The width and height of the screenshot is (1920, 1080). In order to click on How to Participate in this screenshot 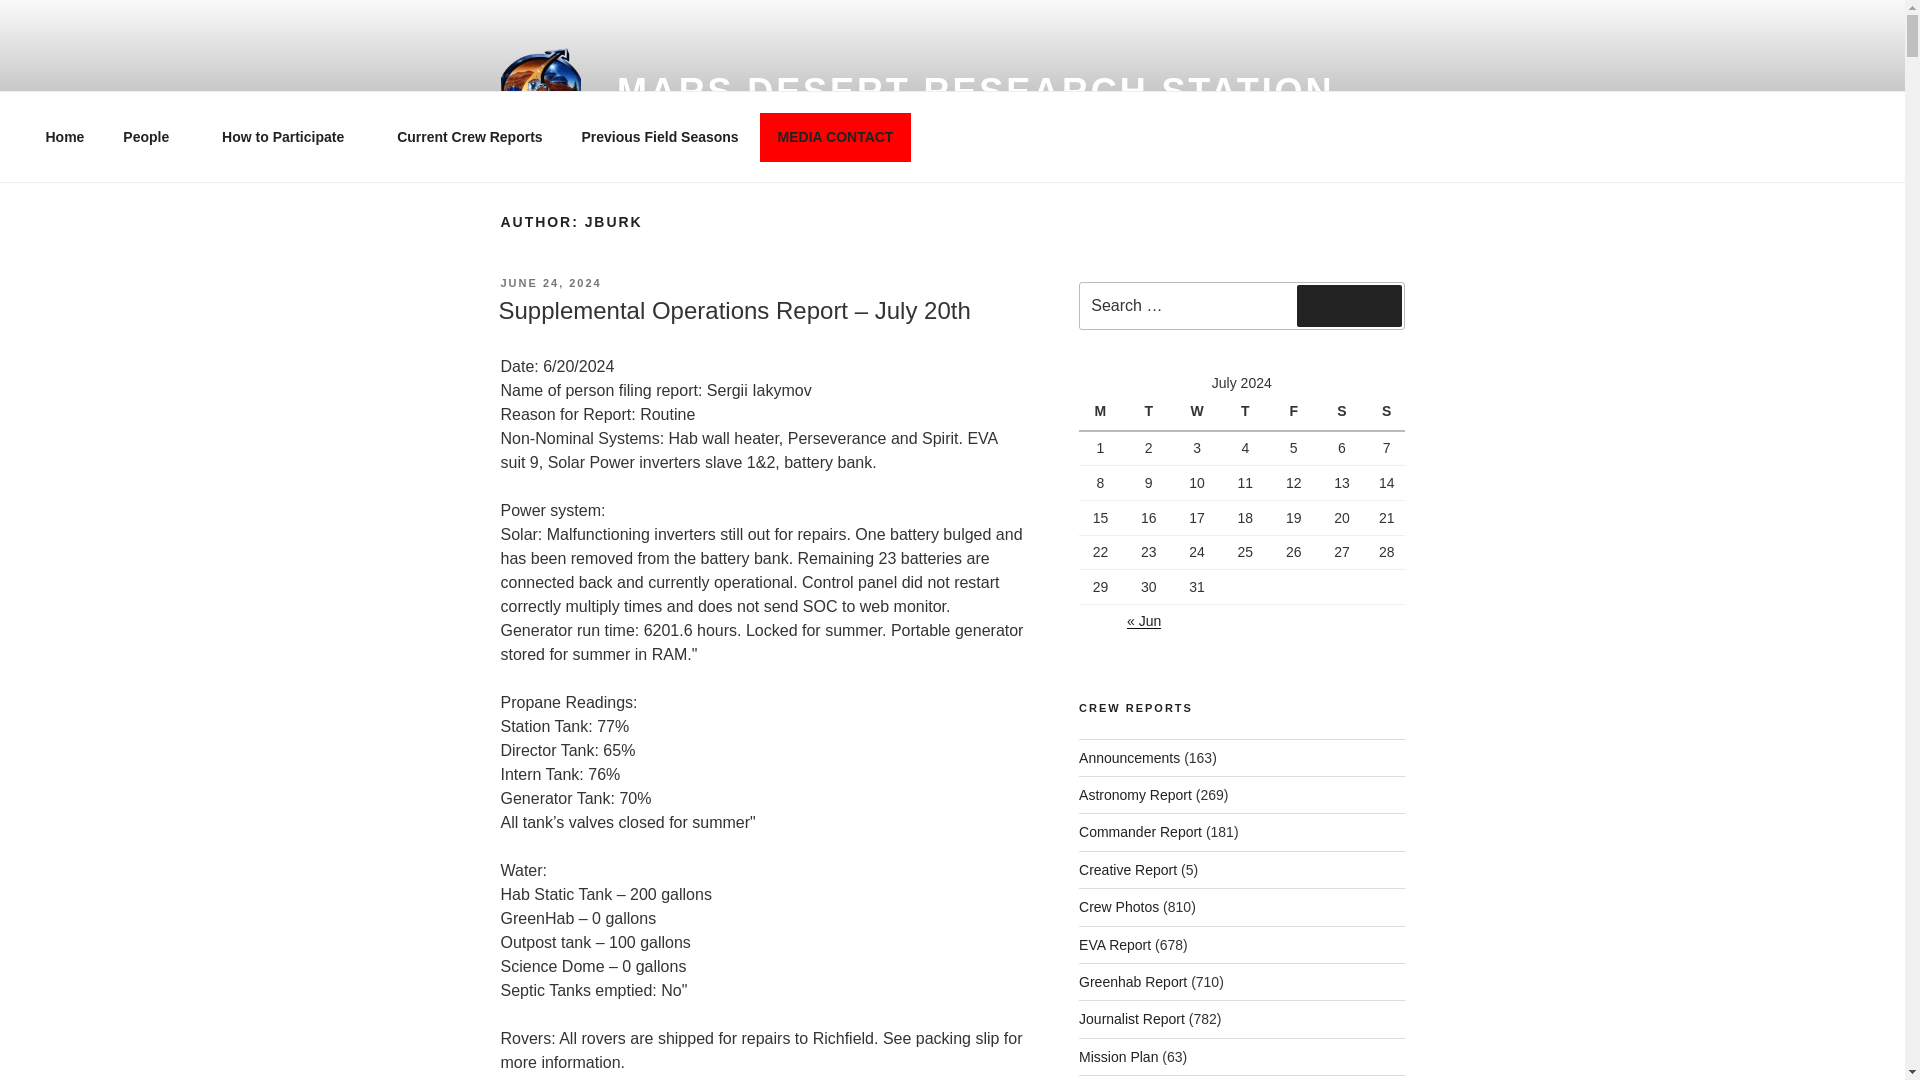, I will do `click(290, 136)`.